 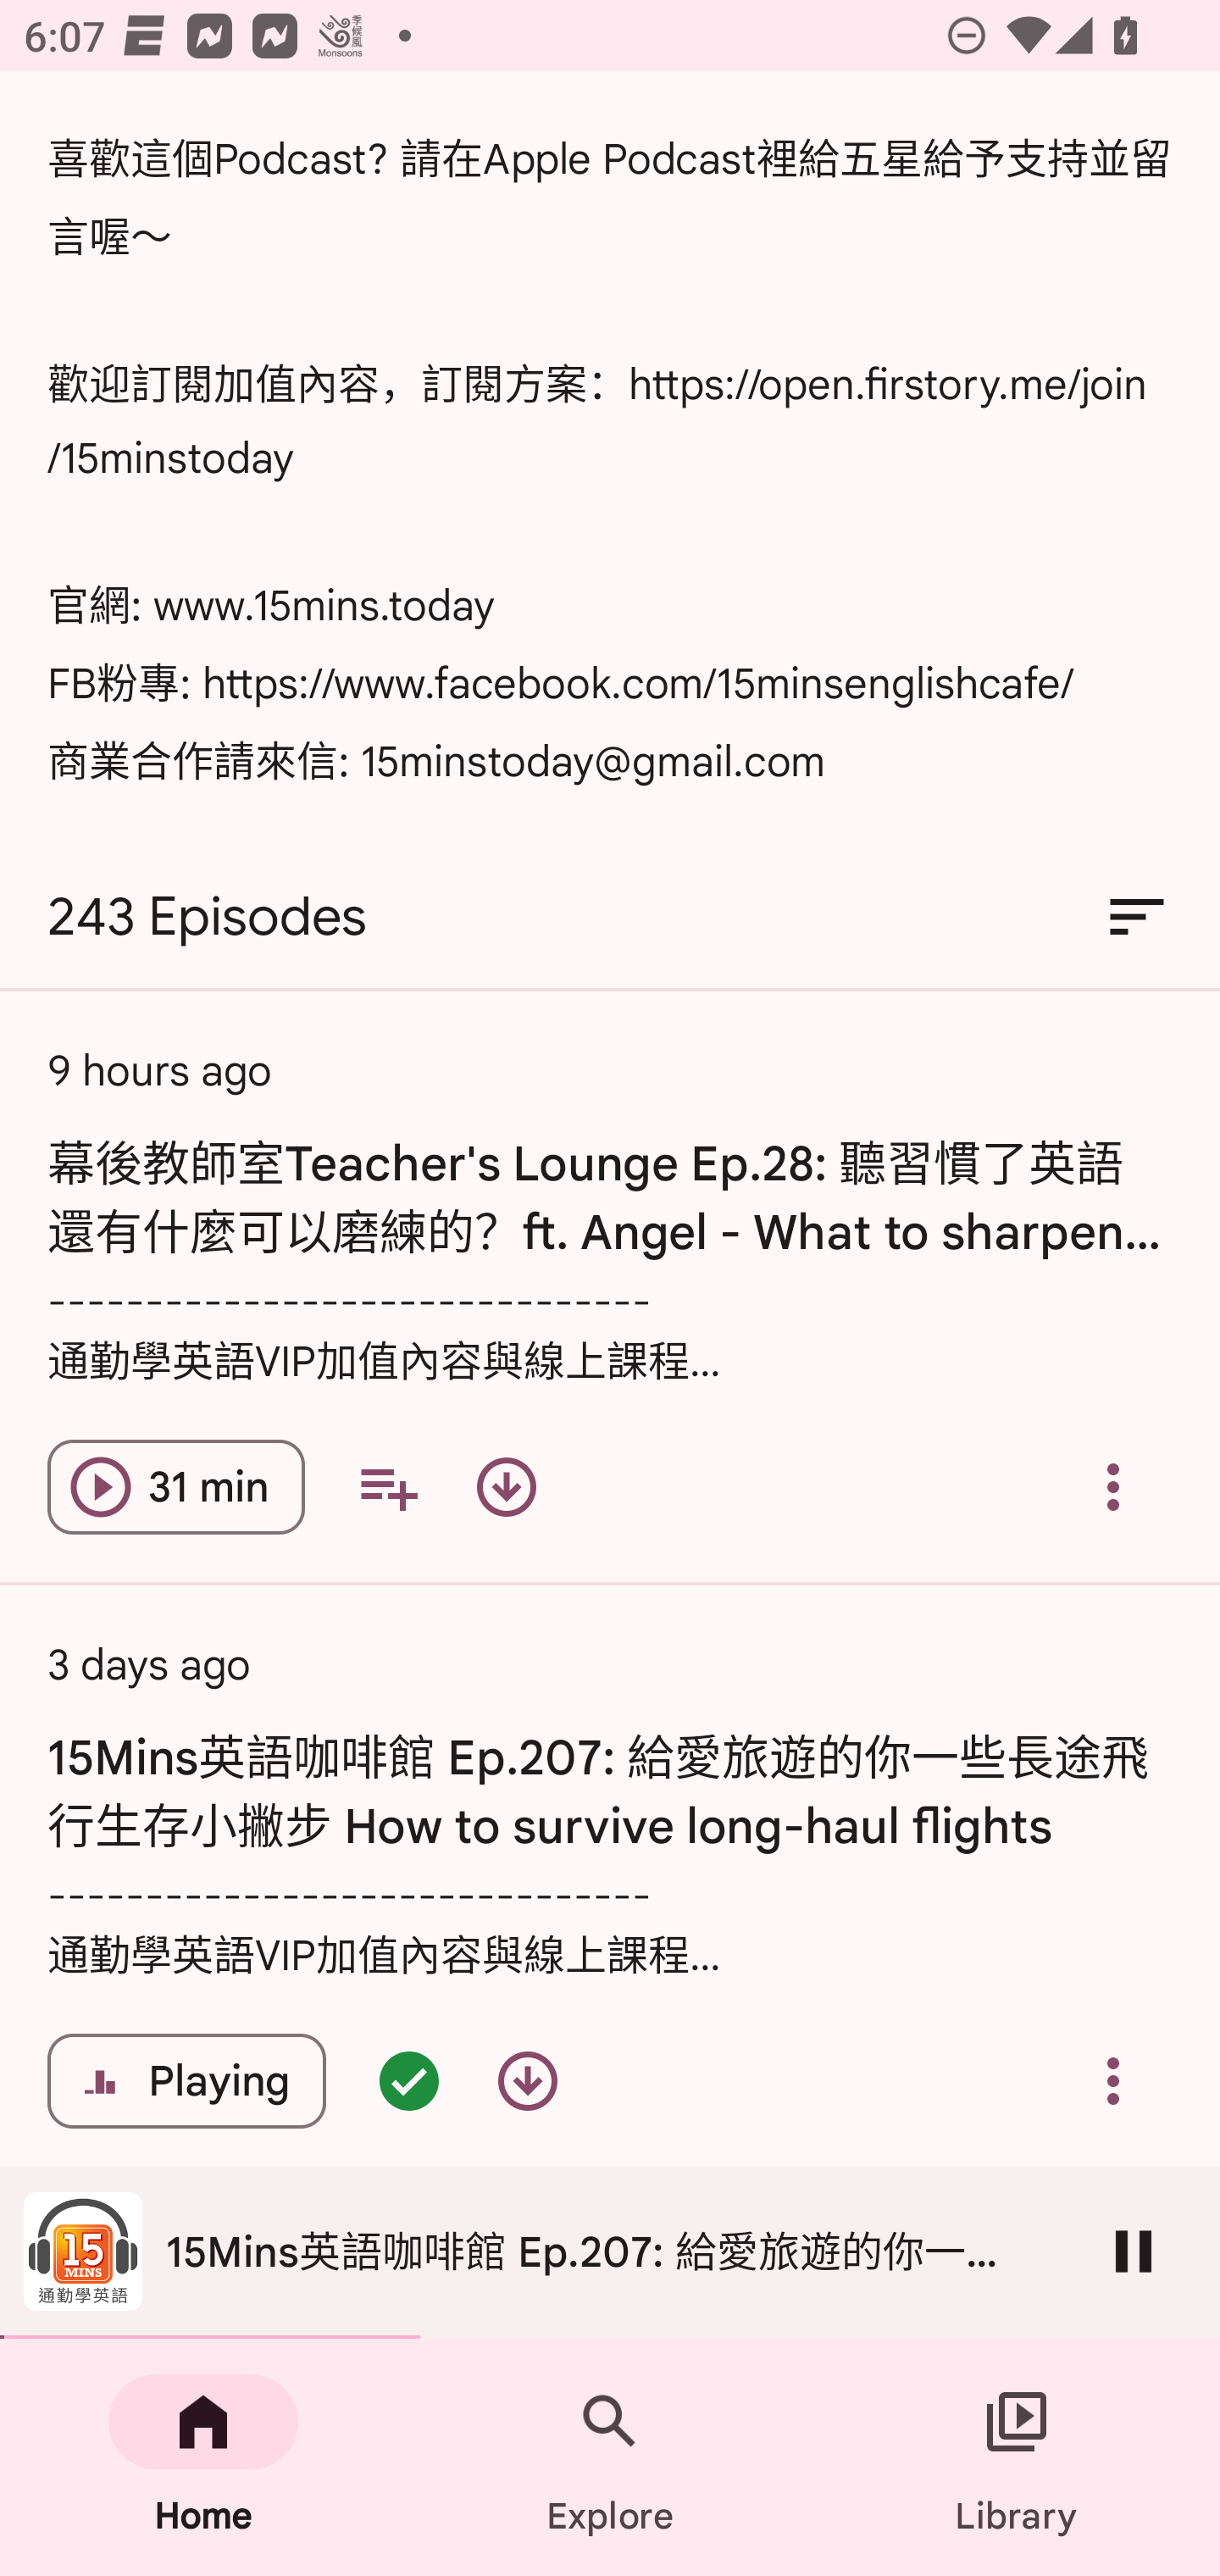 What do you see at coordinates (1134, 2251) in the screenshot?
I see `Pause` at bounding box center [1134, 2251].